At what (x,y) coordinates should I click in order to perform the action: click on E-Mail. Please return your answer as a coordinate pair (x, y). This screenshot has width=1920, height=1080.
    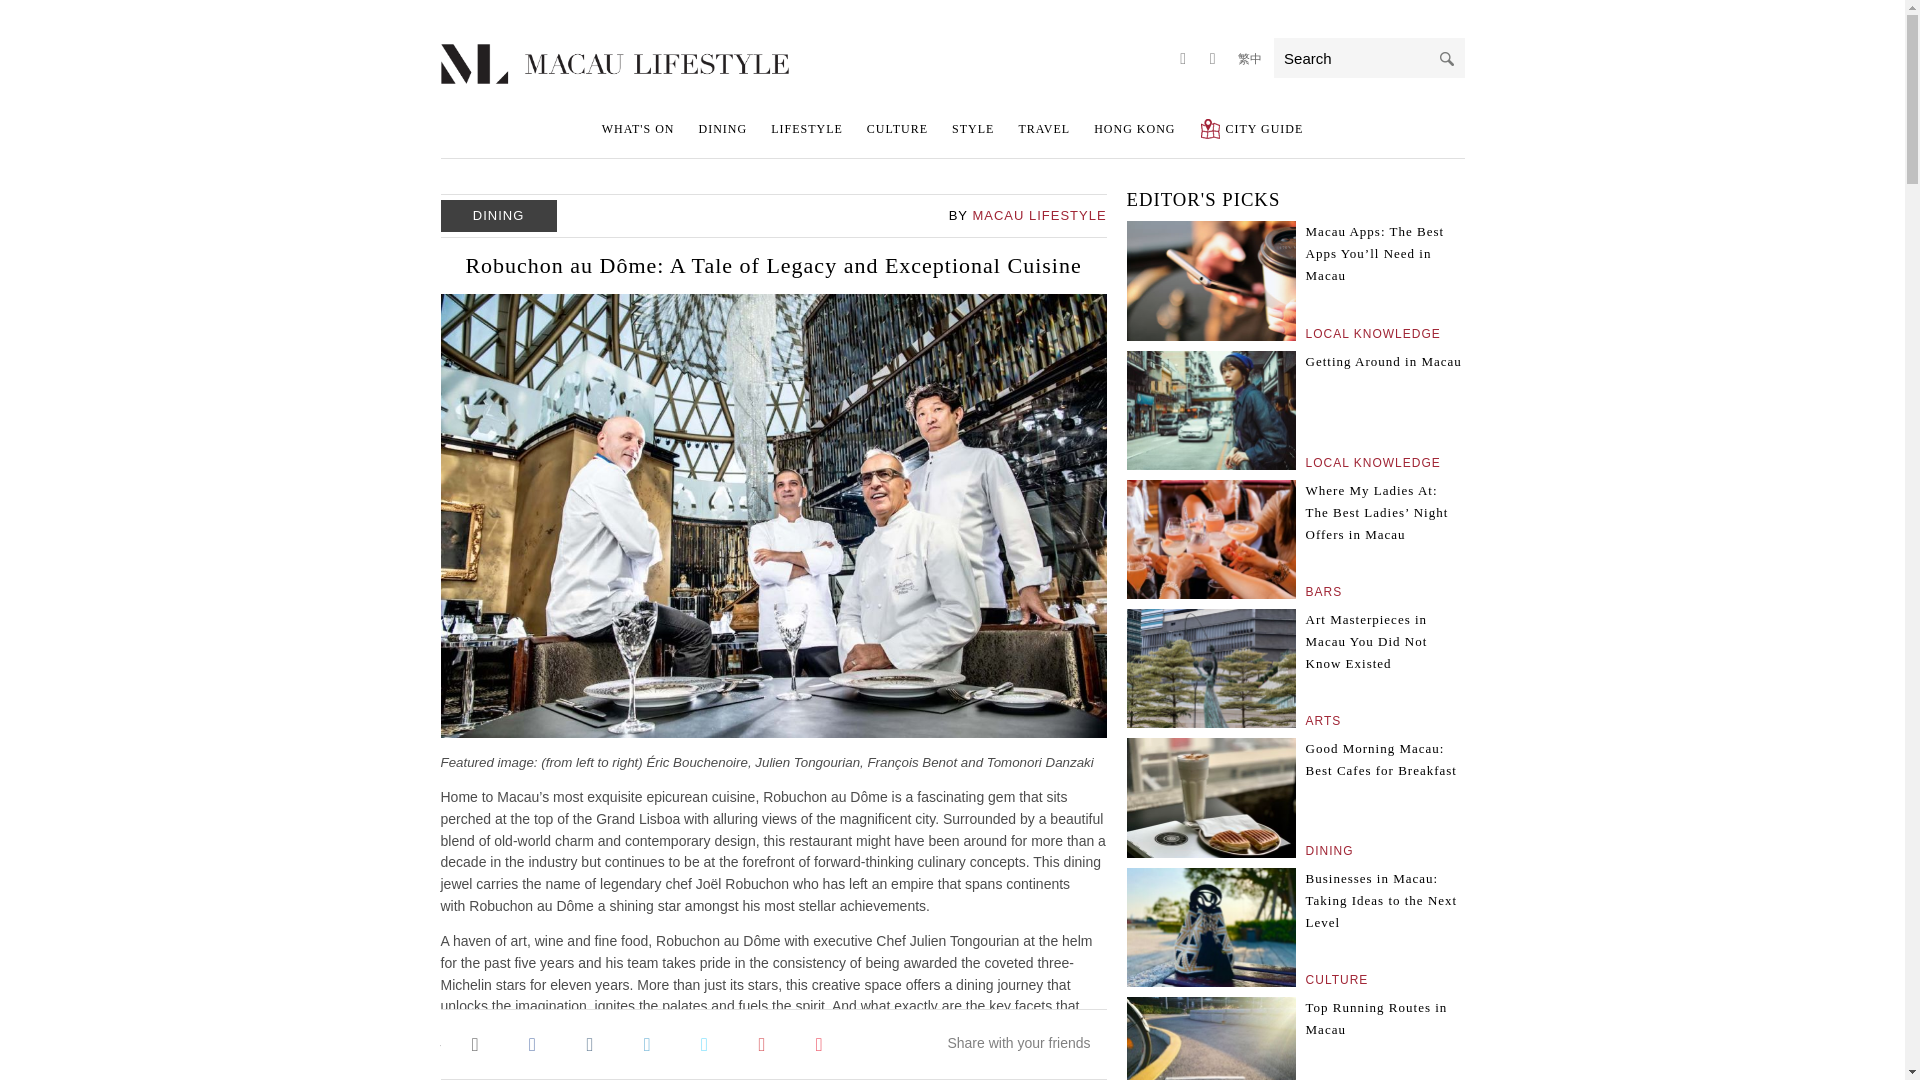
    Looking at the image, I should click on (474, 1042).